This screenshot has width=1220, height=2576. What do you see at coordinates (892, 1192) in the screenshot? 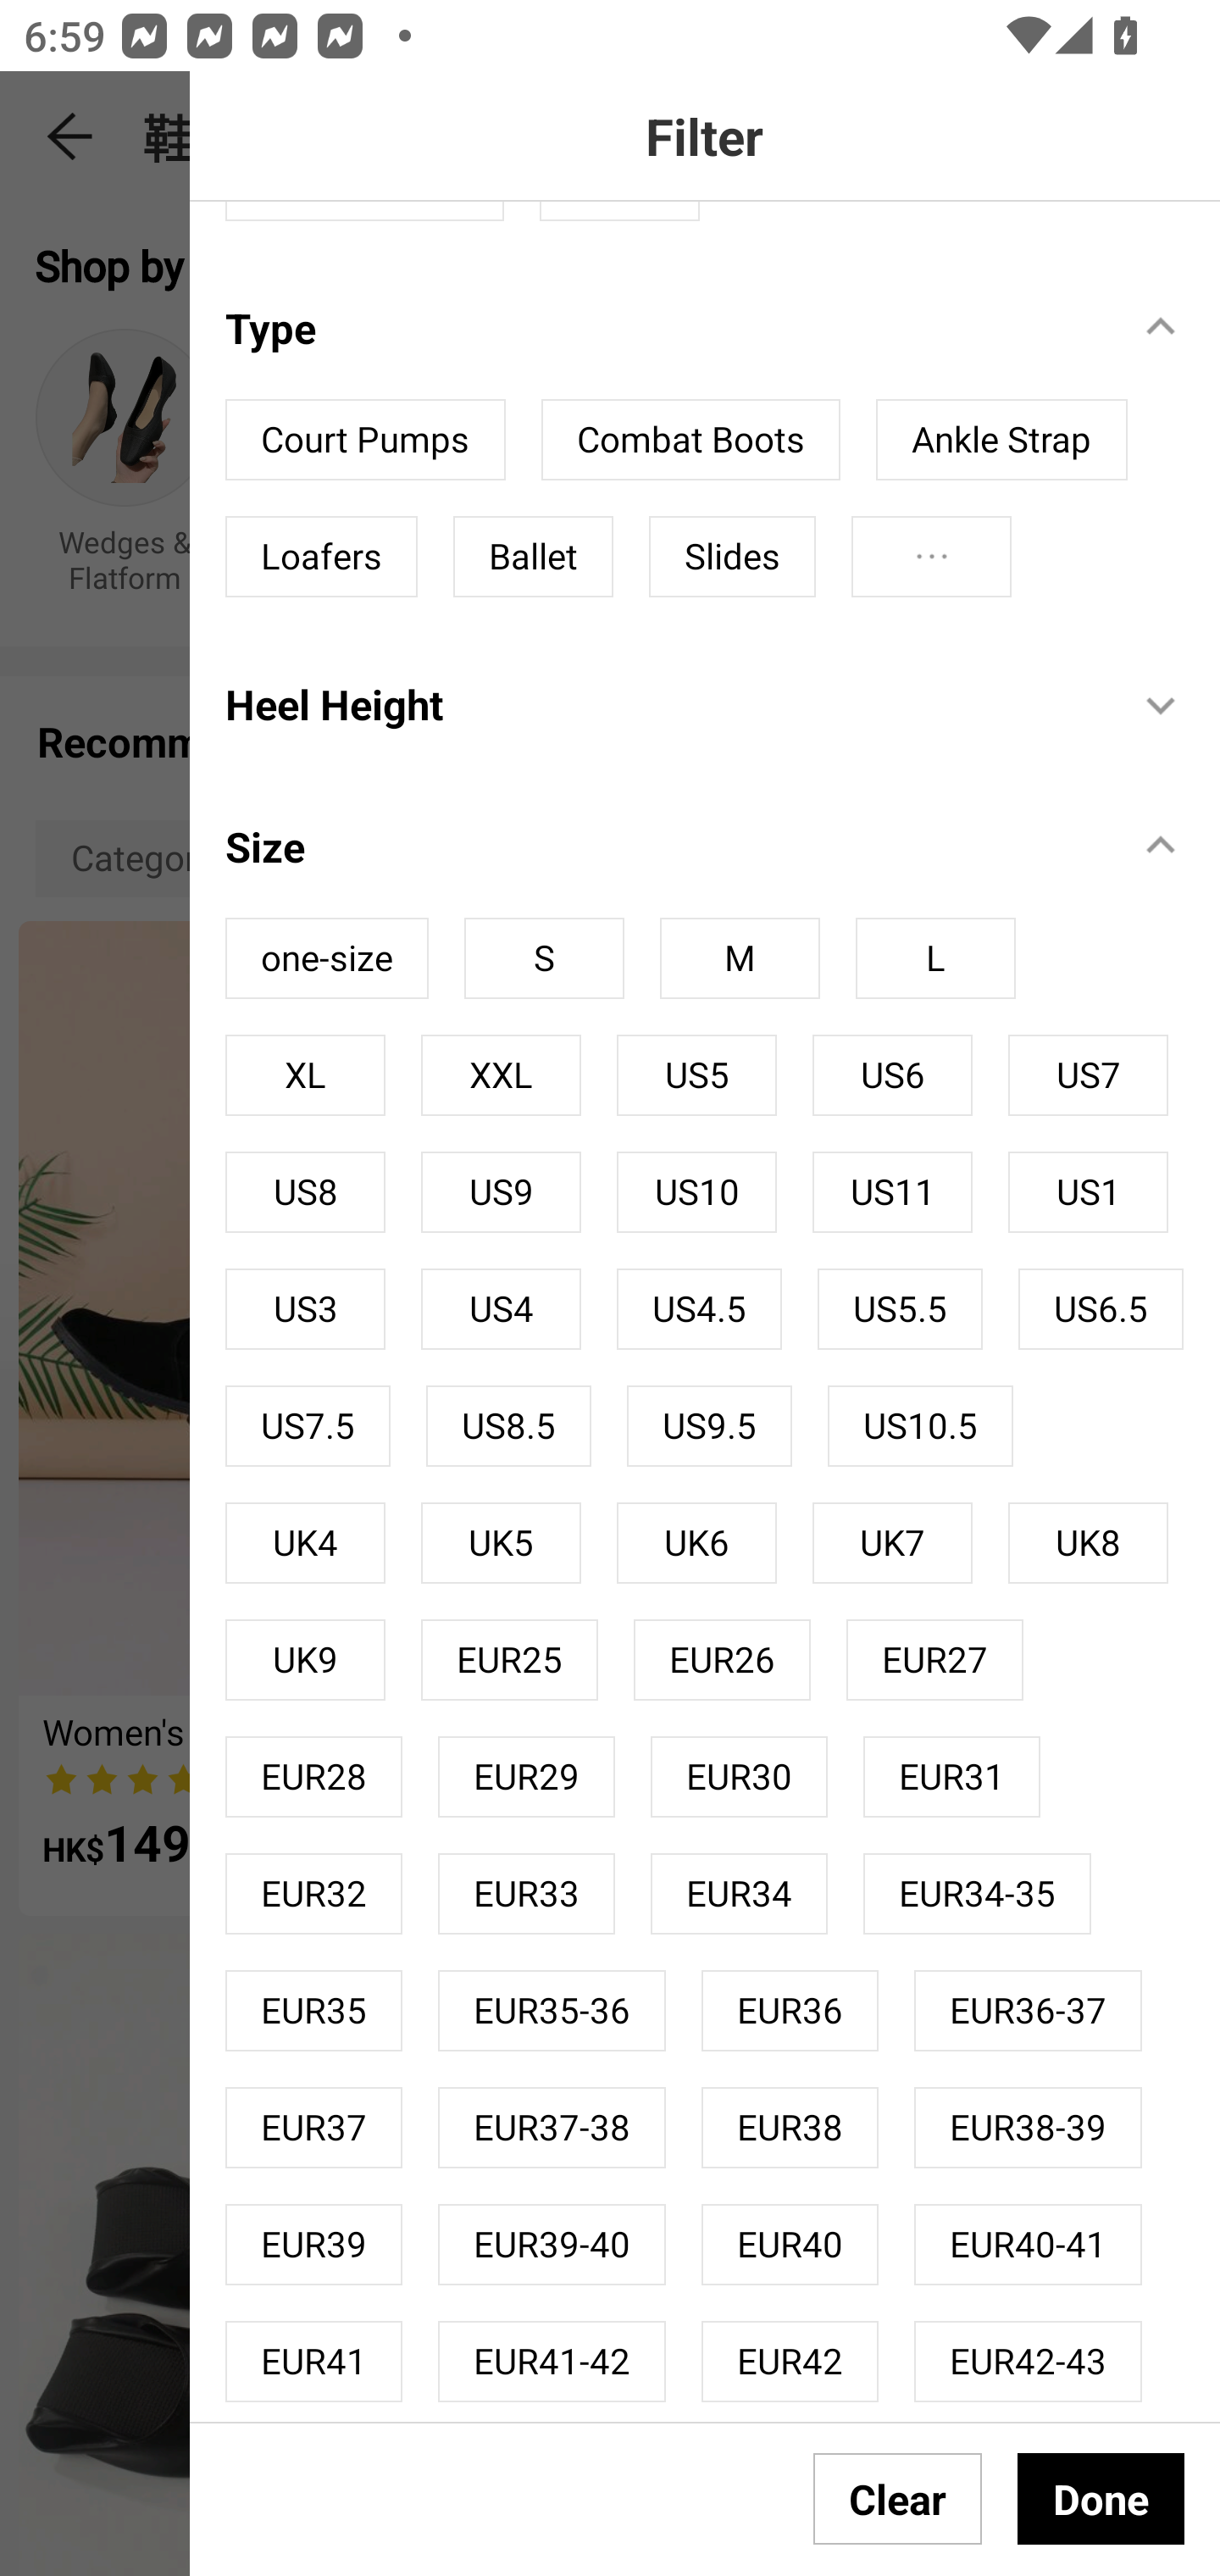
I see `US11` at bounding box center [892, 1192].